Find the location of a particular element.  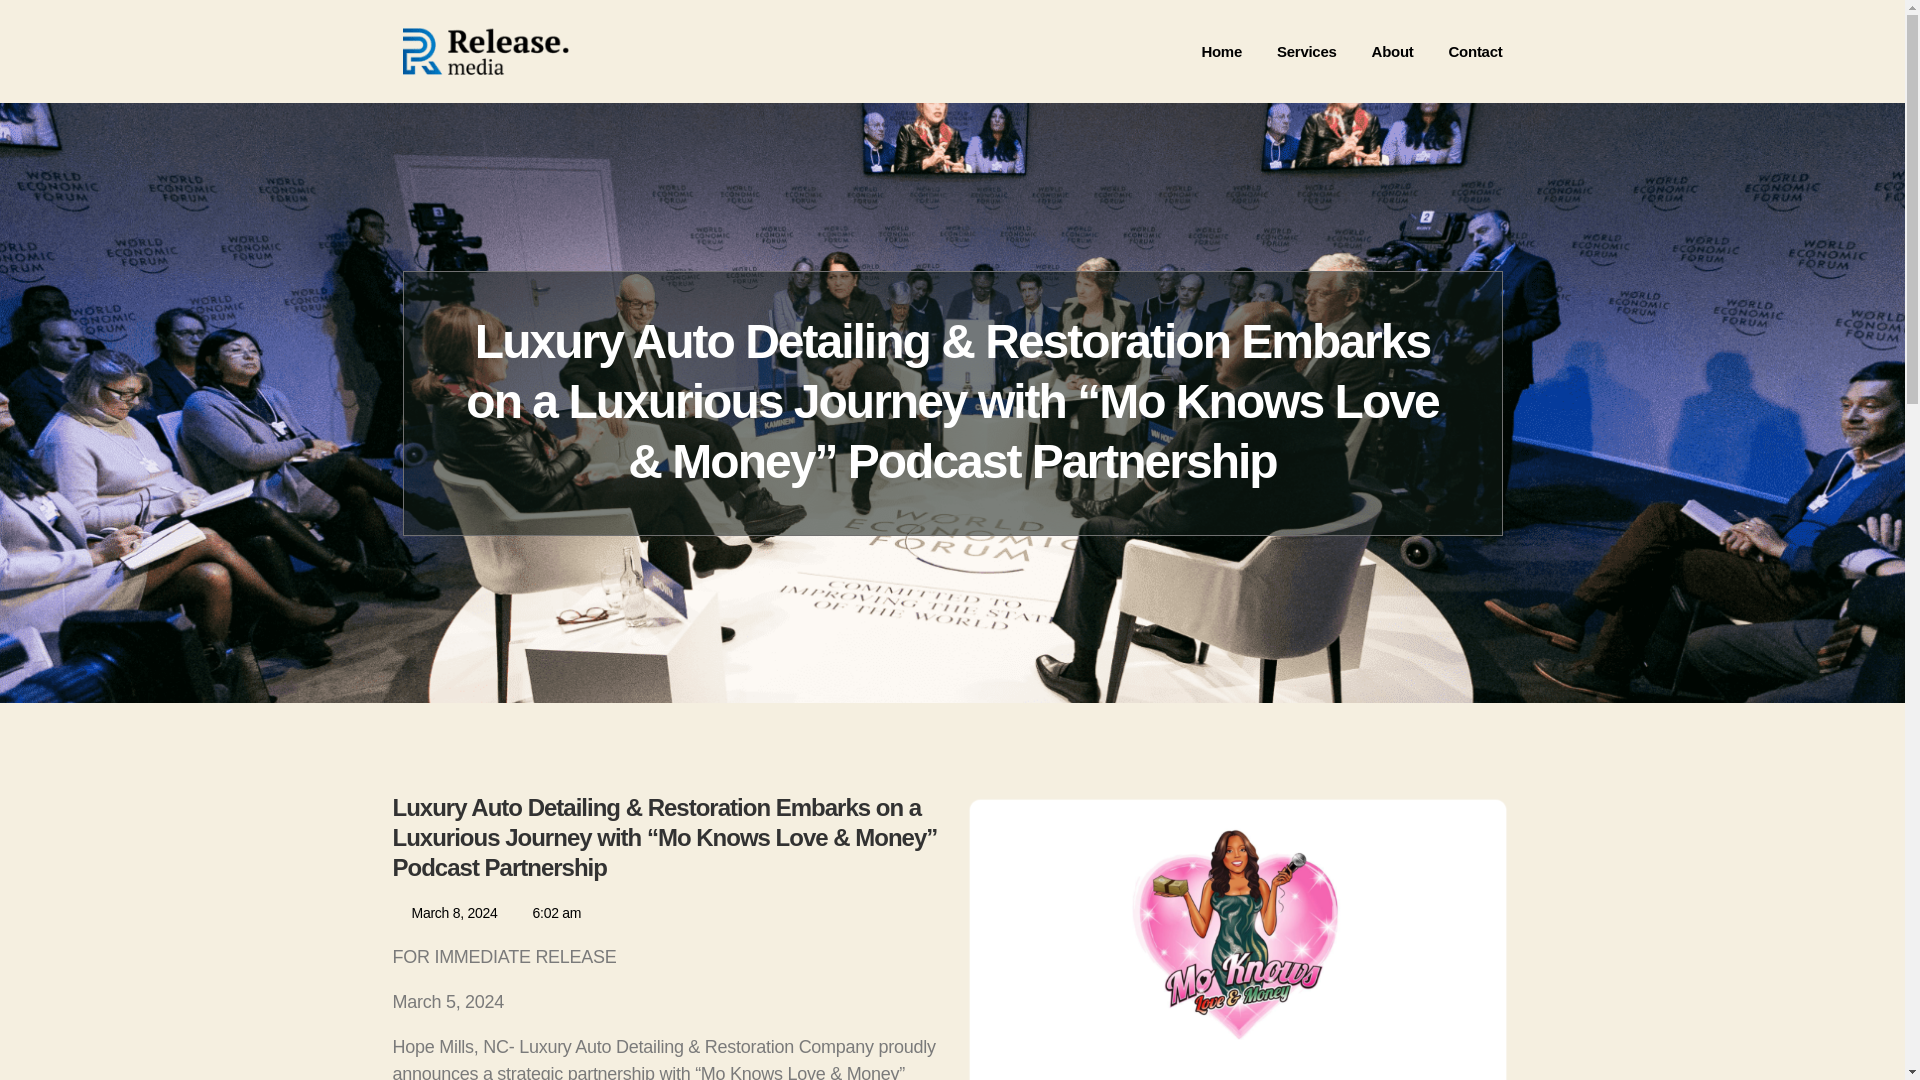

Contact is located at coordinates (1476, 52).